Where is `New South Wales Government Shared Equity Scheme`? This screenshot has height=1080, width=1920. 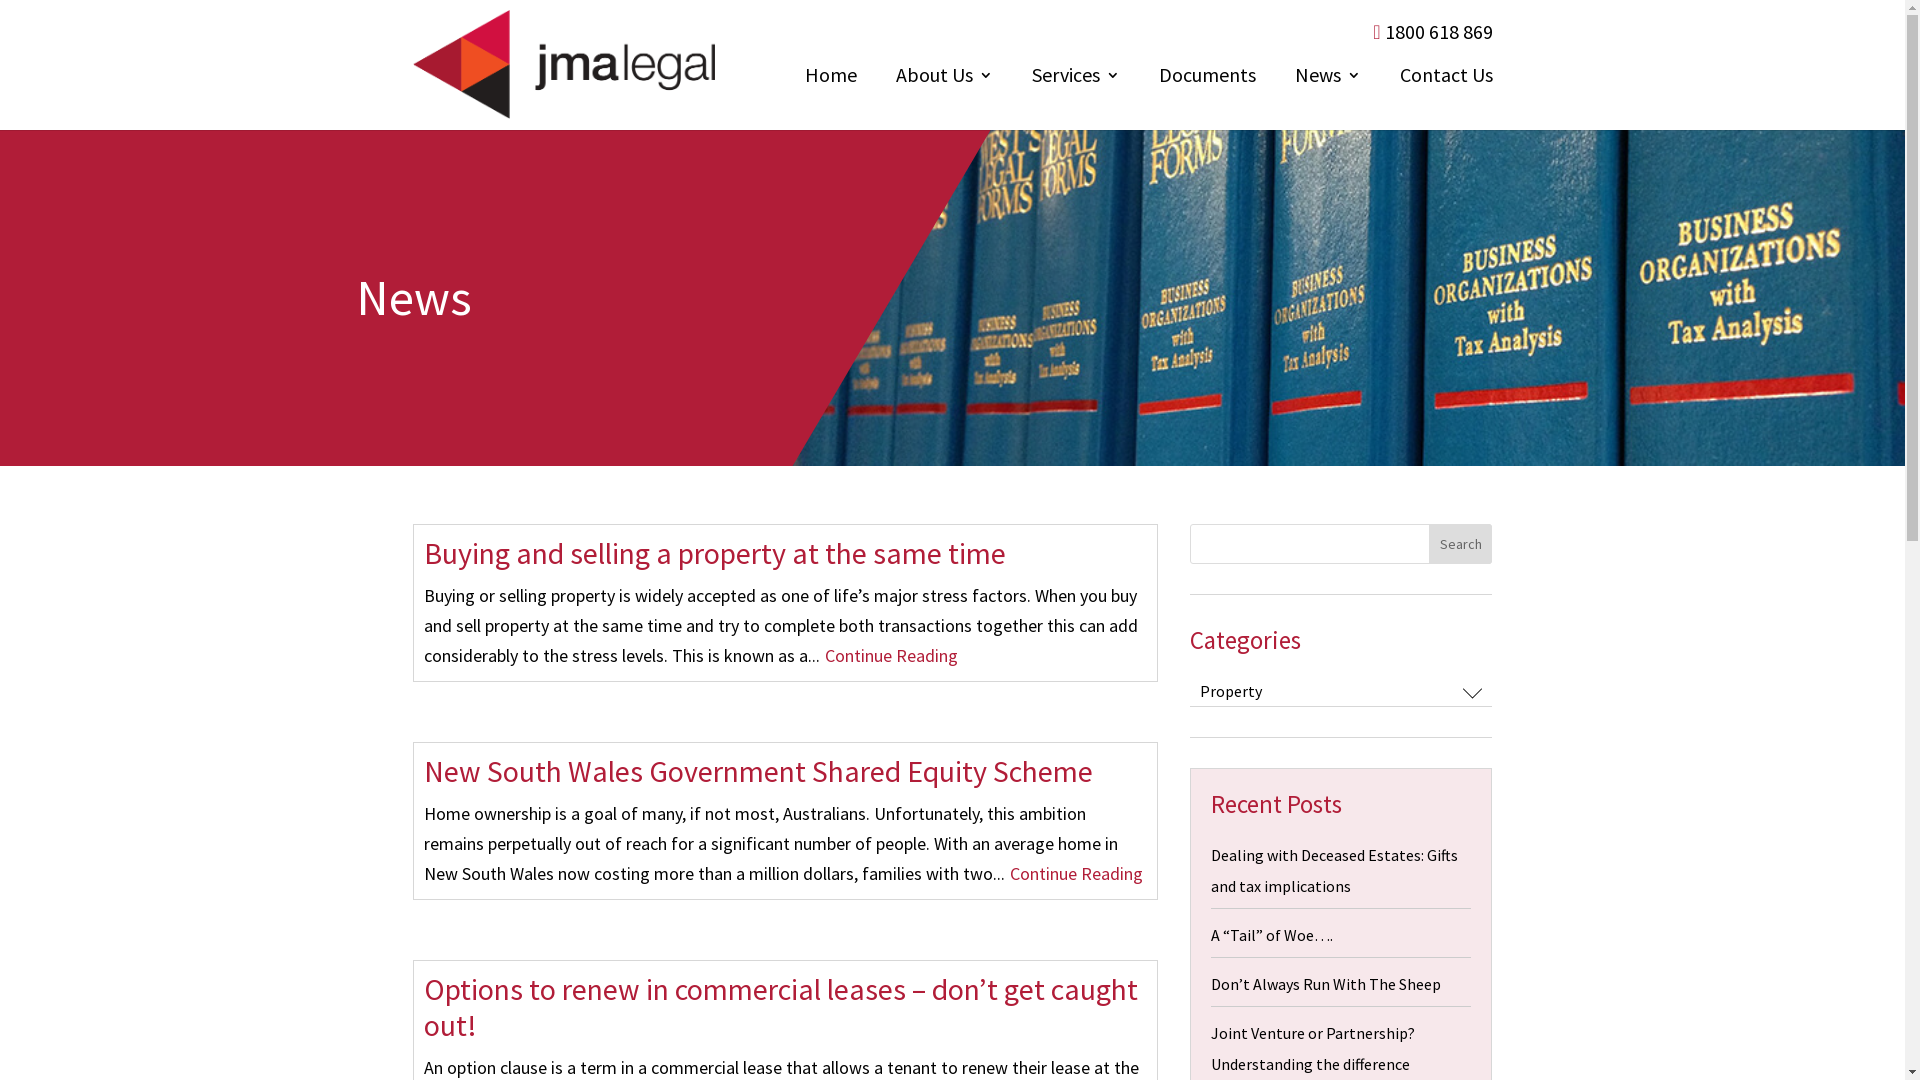
New South Wales Government Shared Equity Scheme is located at coordinates (758, 771).